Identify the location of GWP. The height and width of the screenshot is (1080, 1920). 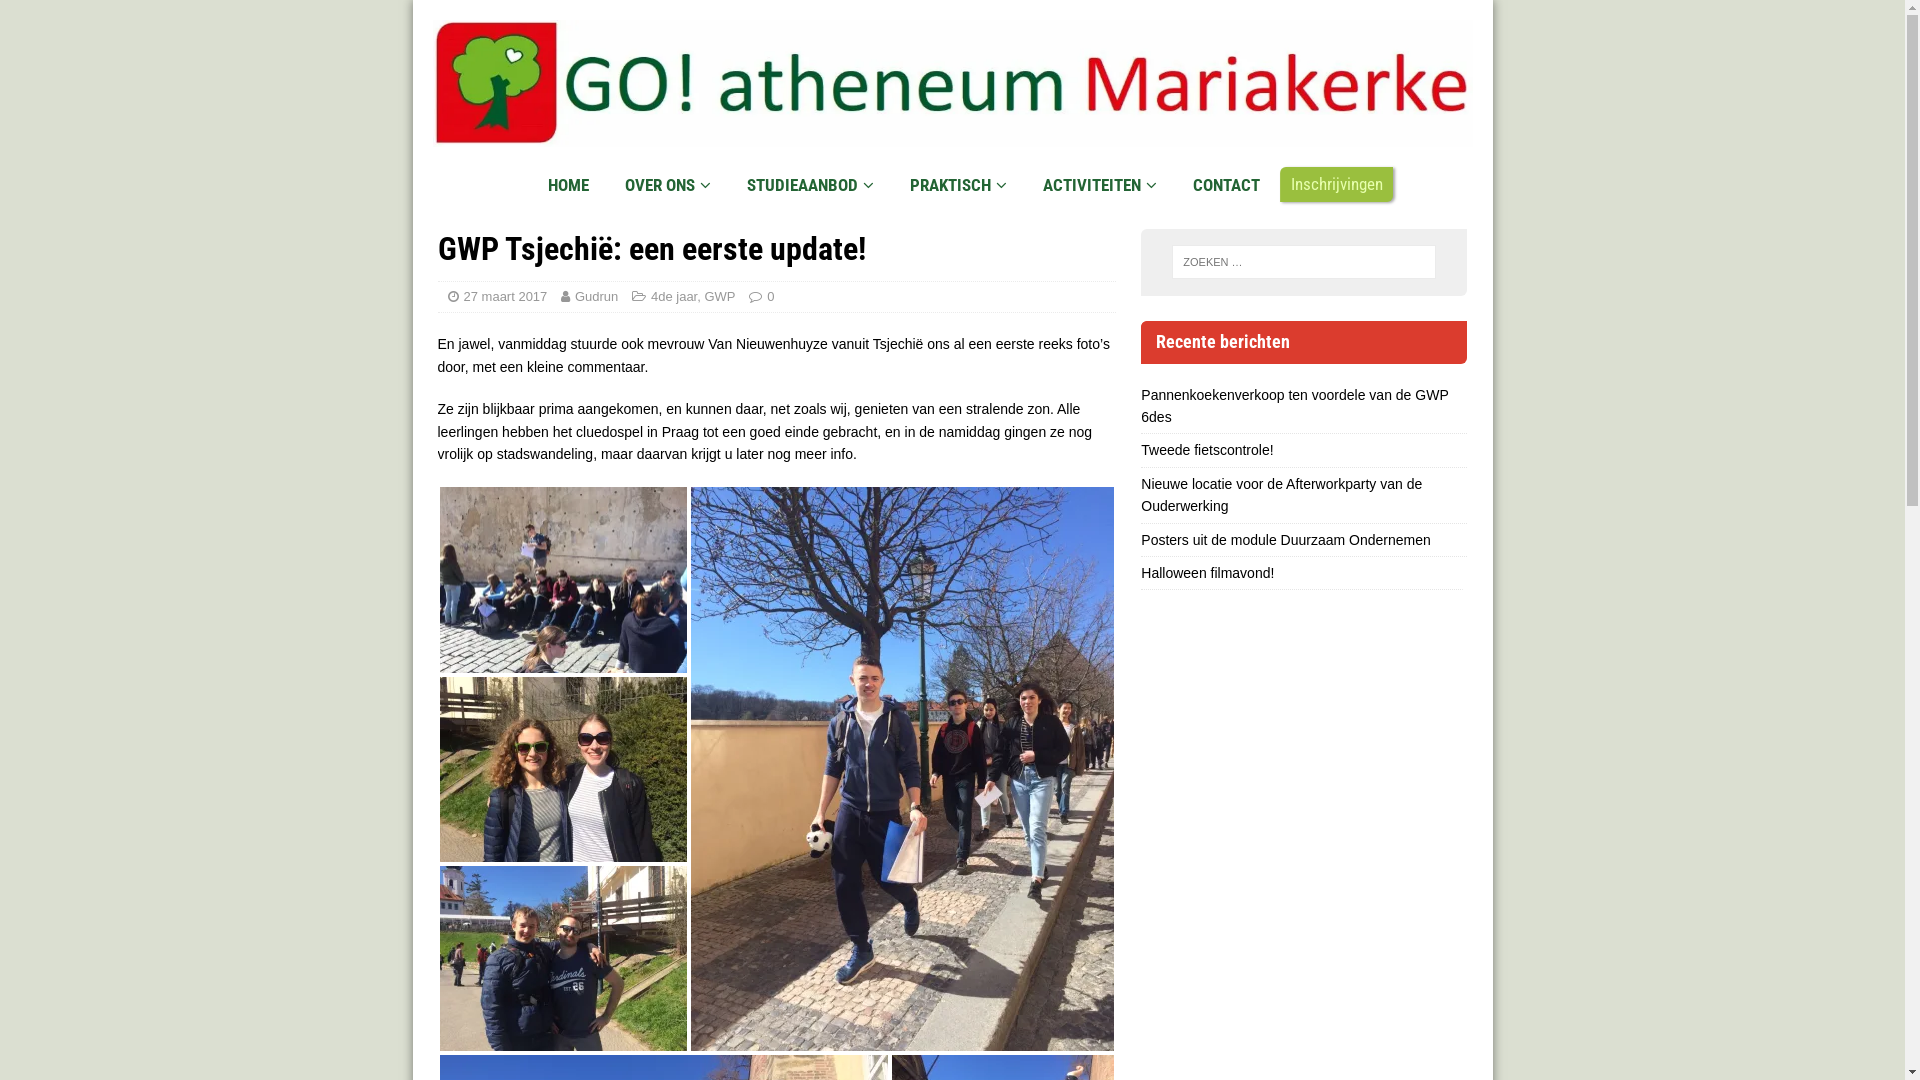
(720, 296).